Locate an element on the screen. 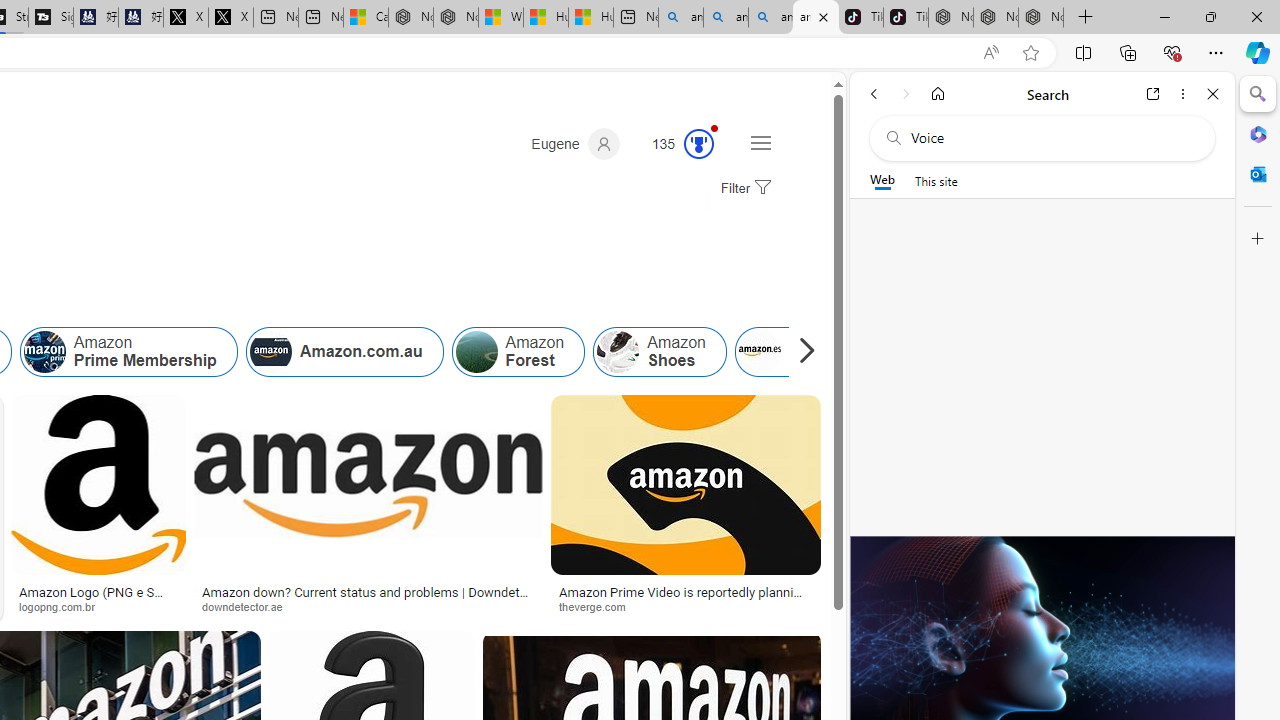  More options is located at coordinates (1182, 94).